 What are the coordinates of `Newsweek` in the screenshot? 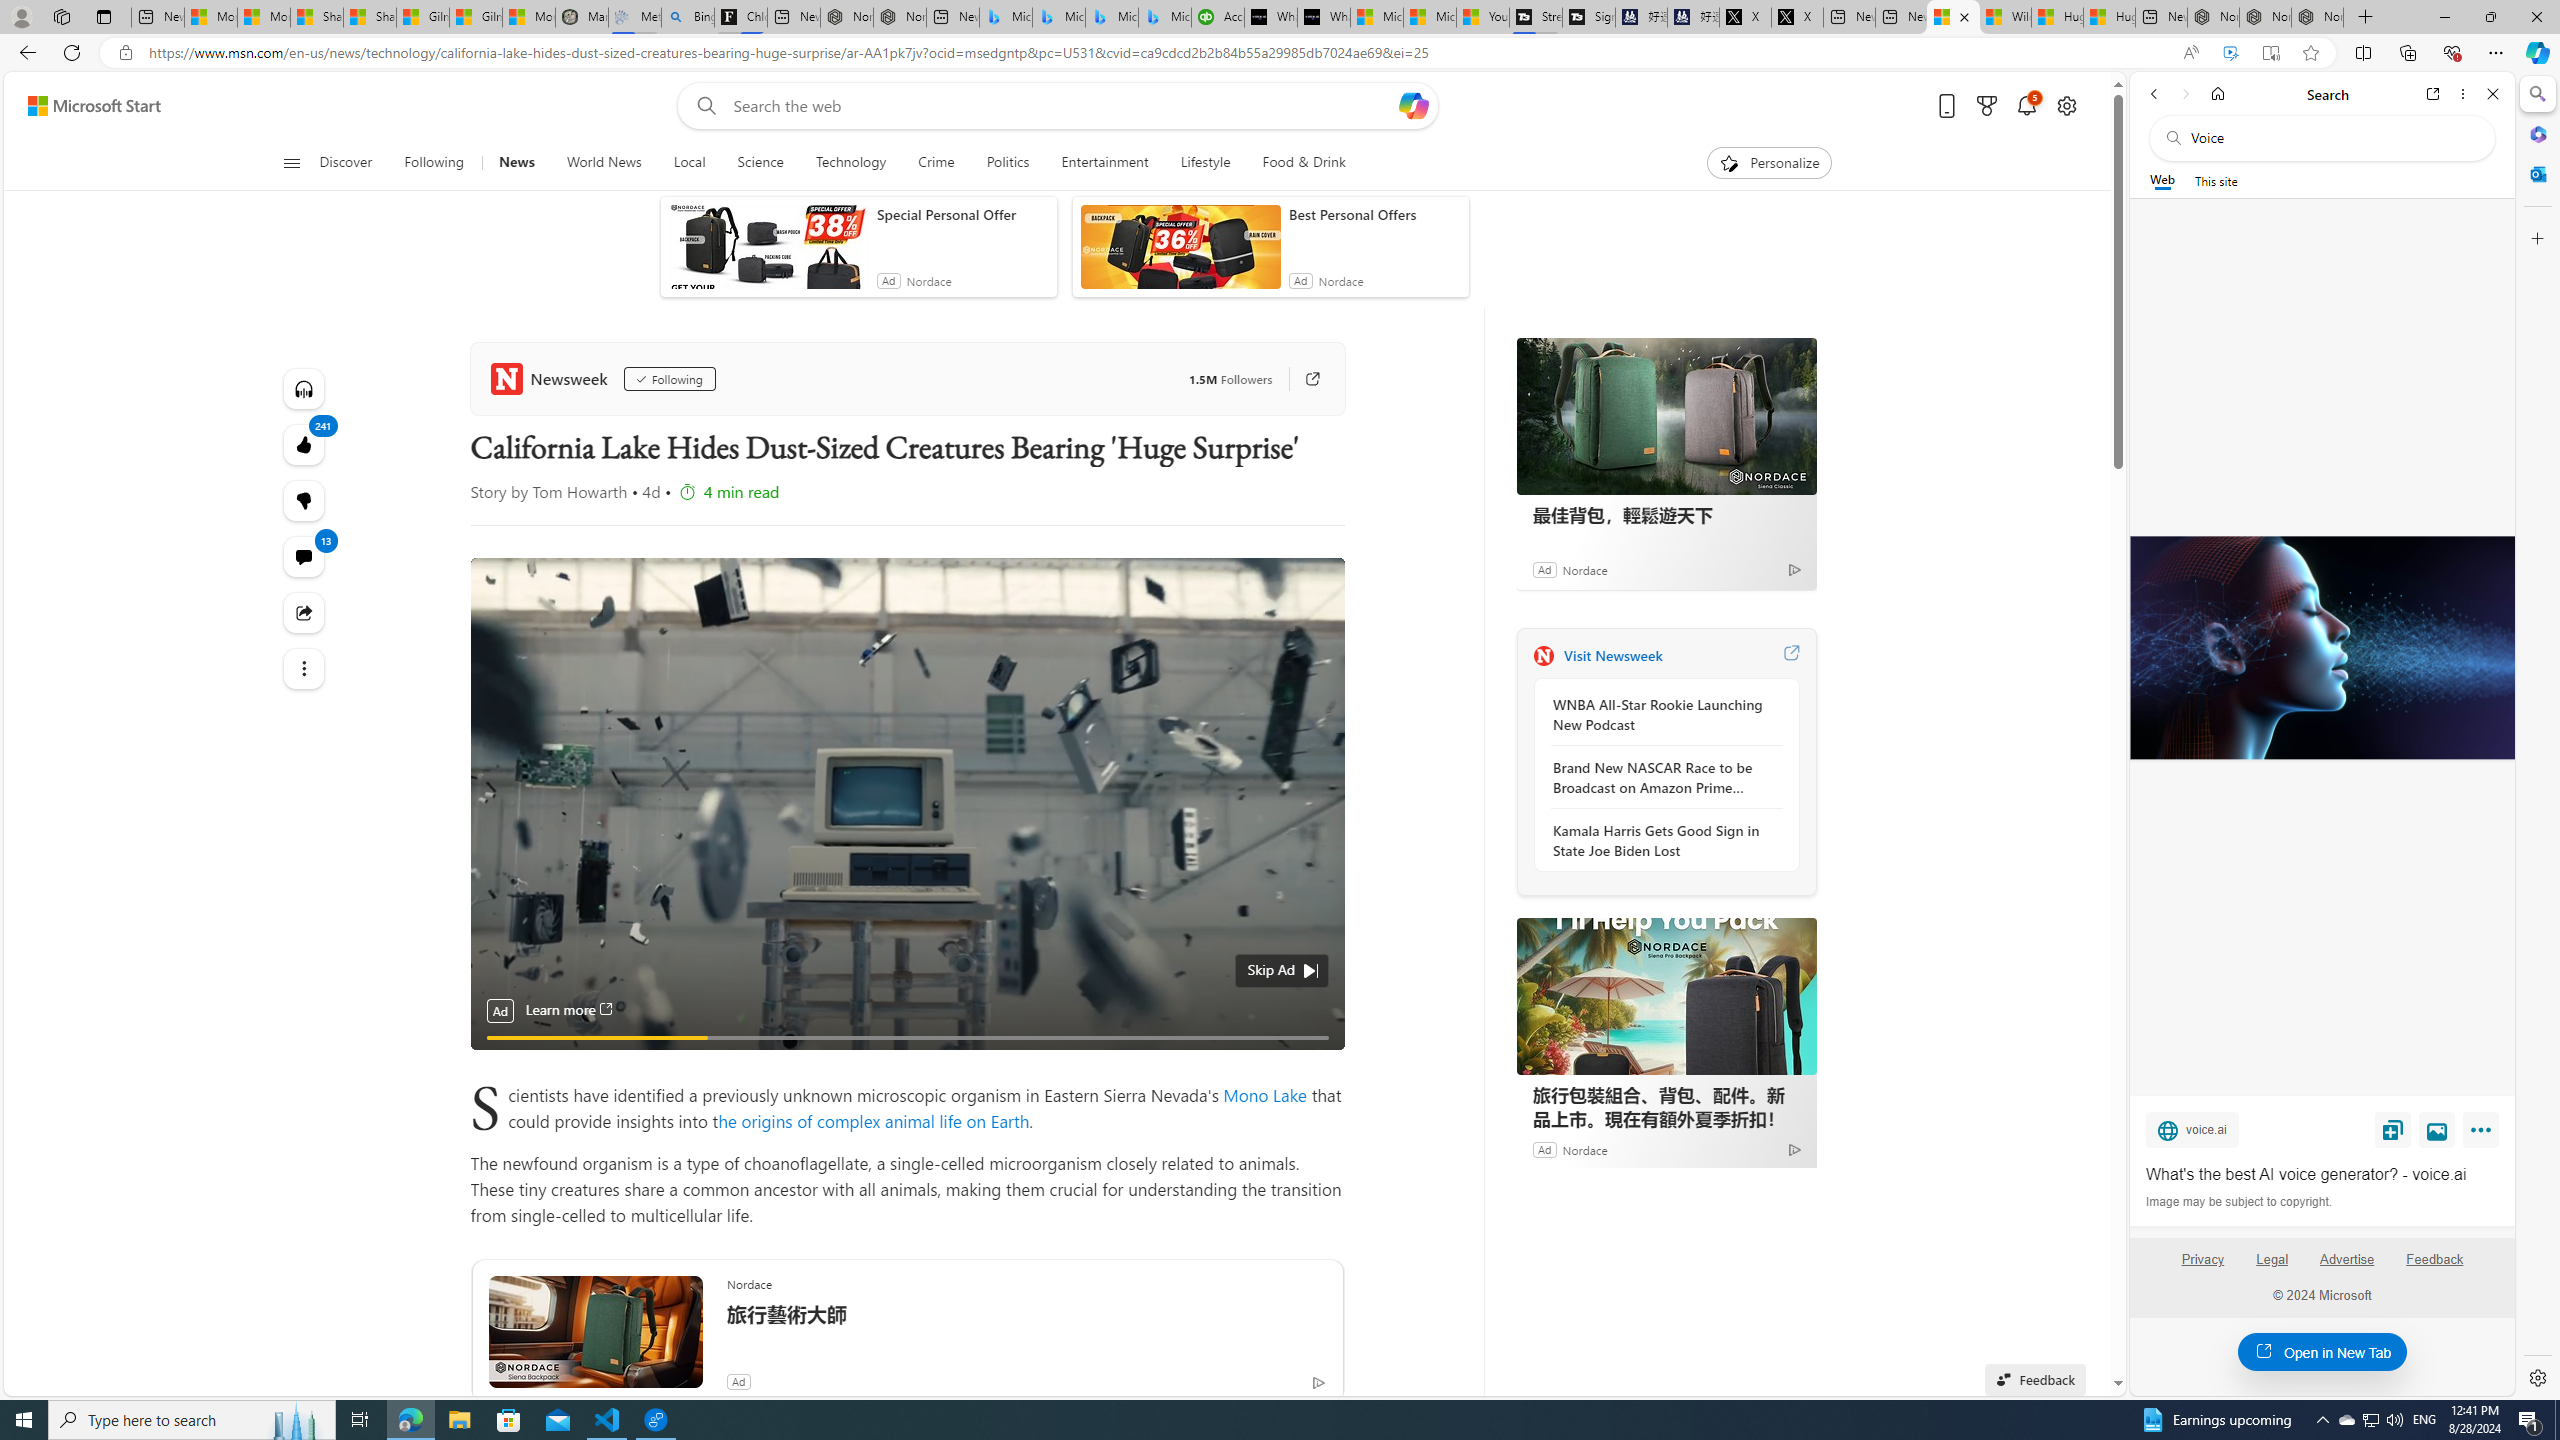 It's located at (1543, 655).